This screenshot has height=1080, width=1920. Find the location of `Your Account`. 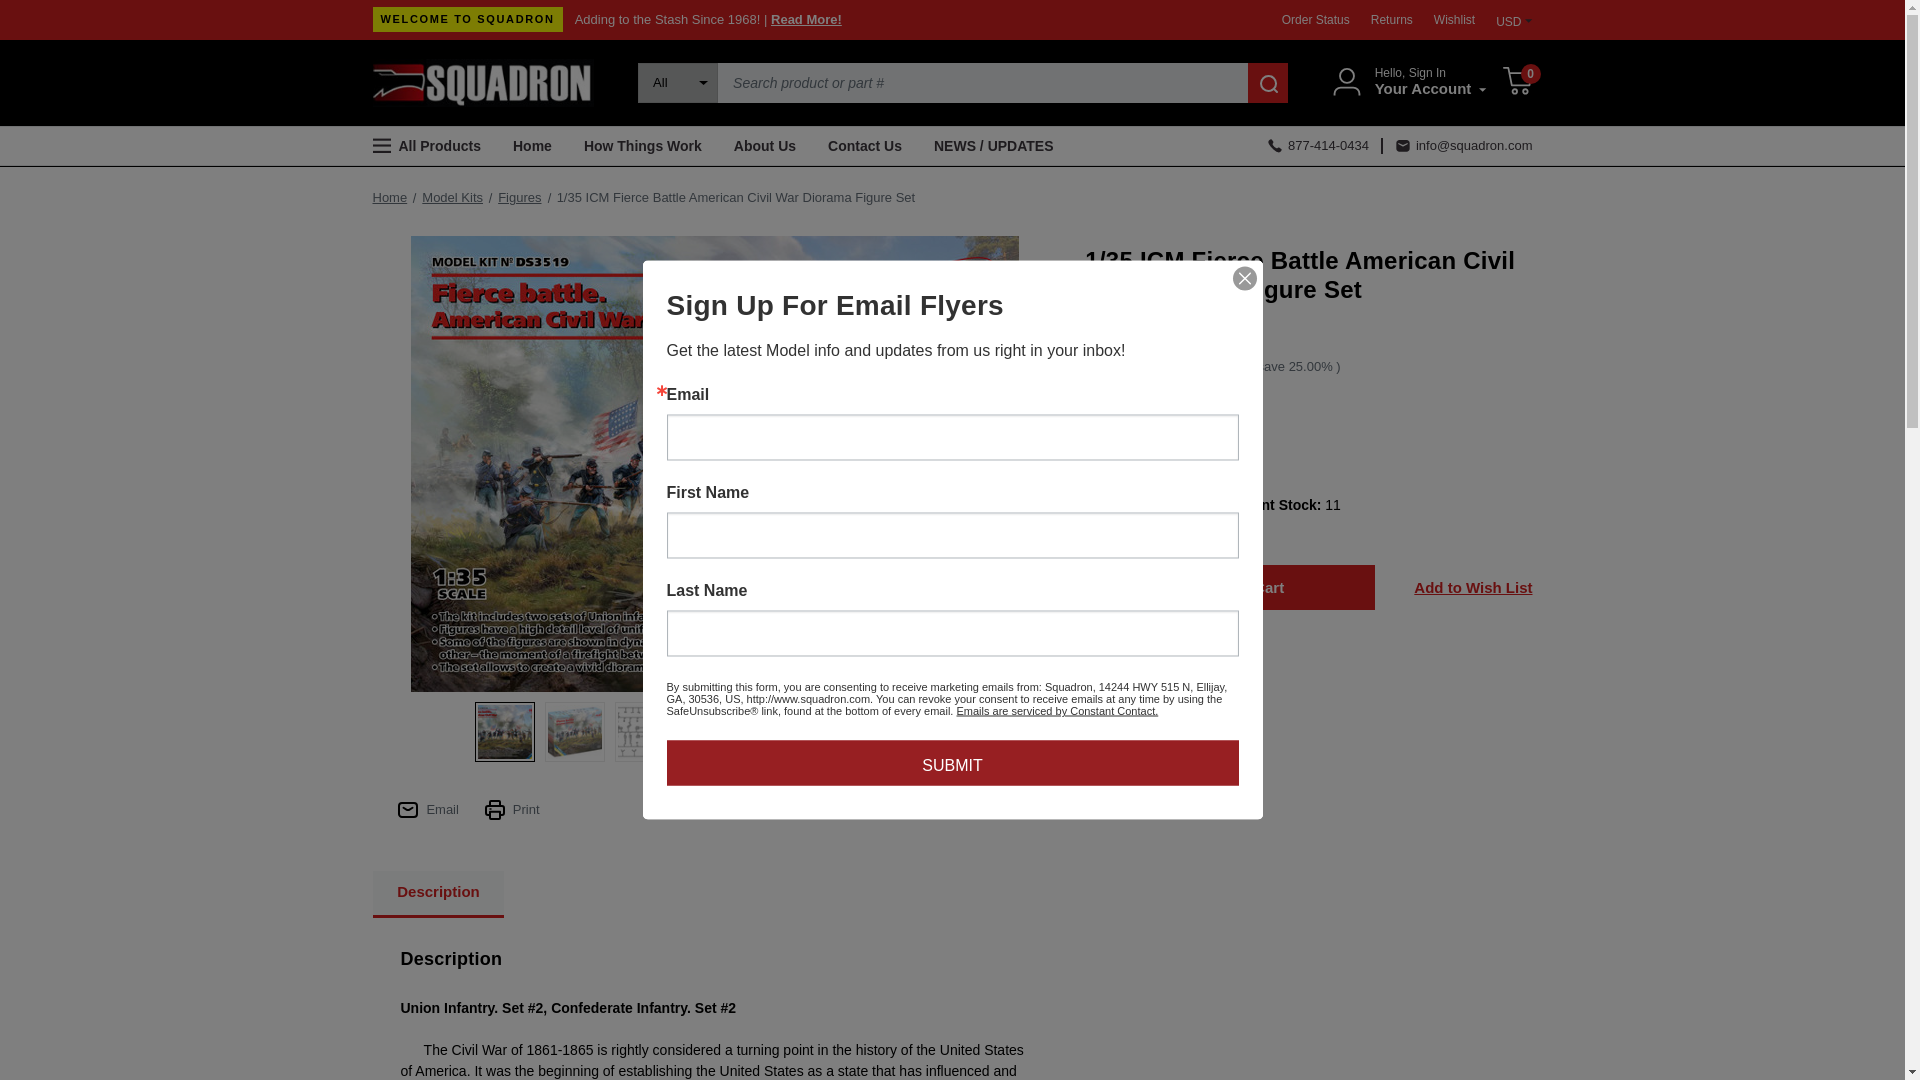

Your Account is located at coordinates (1430, 89).